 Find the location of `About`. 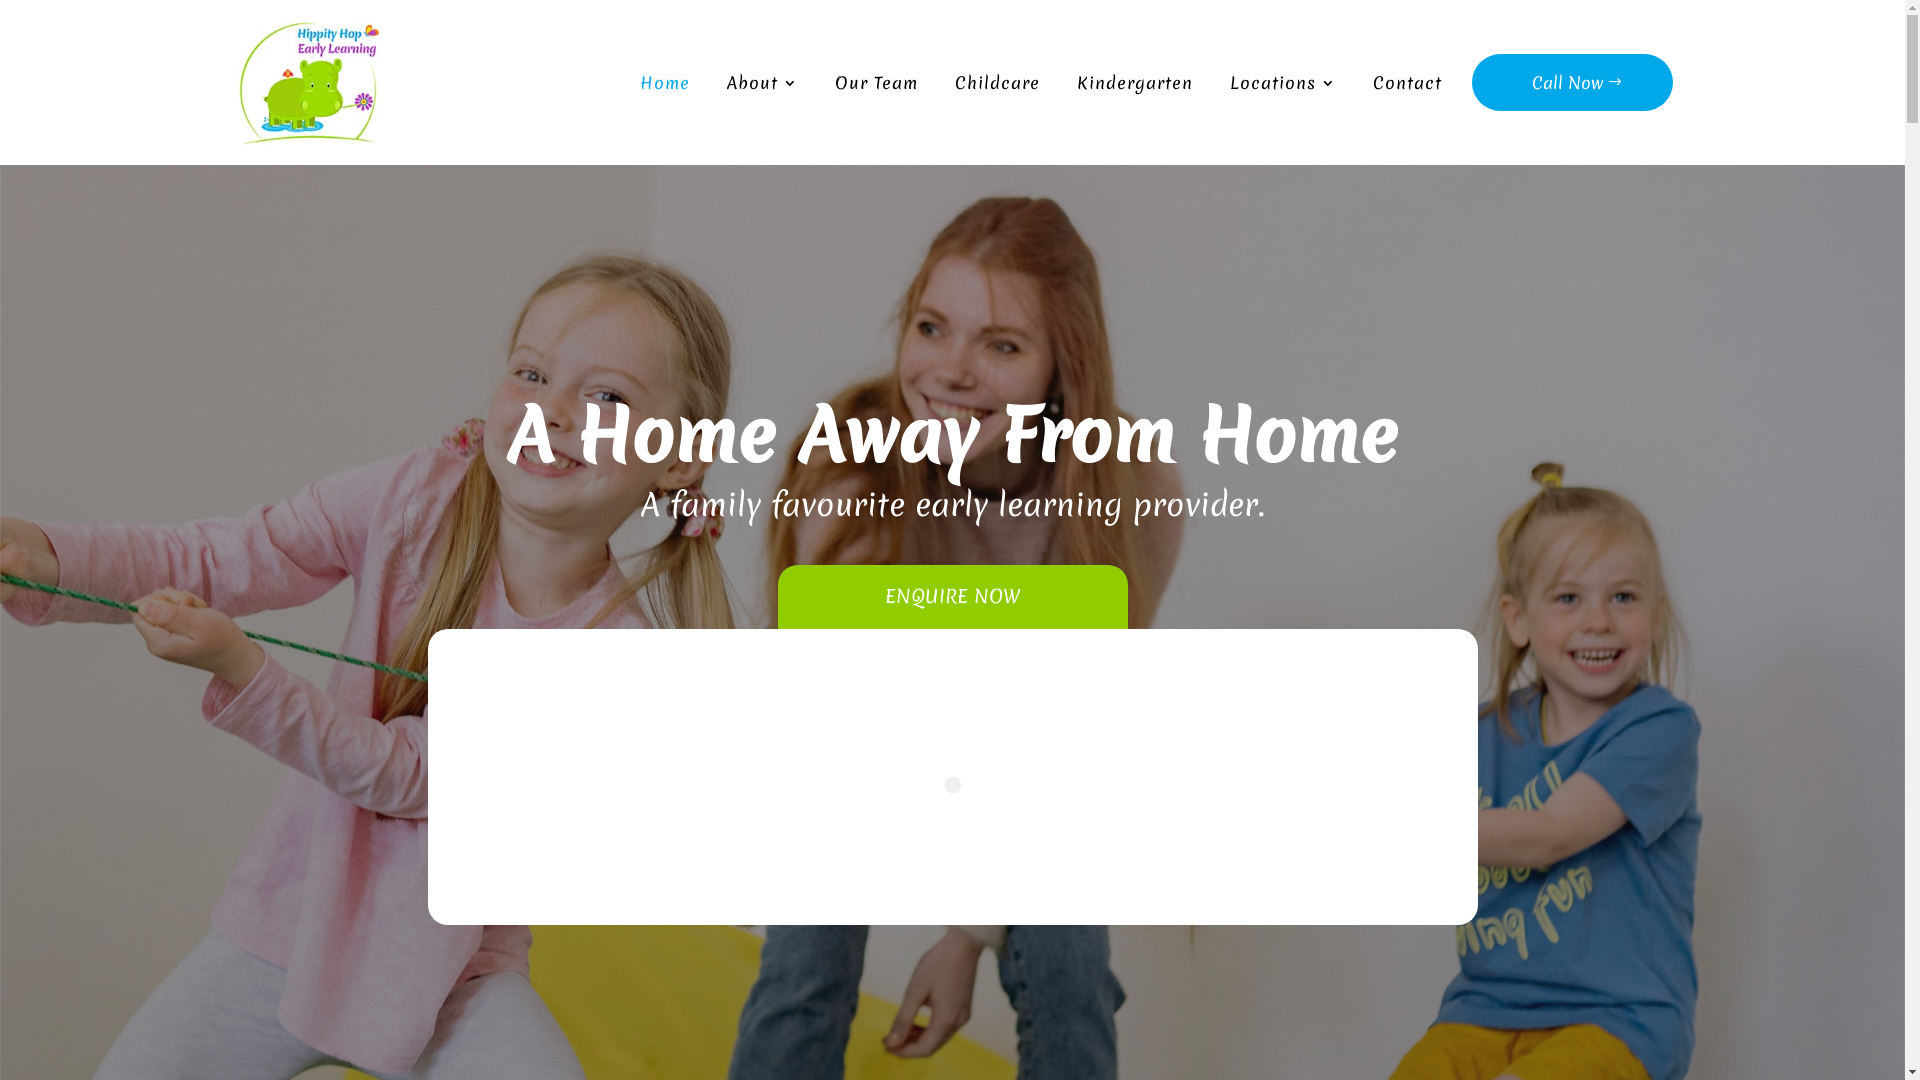

About is located at coordinates (762, 82).